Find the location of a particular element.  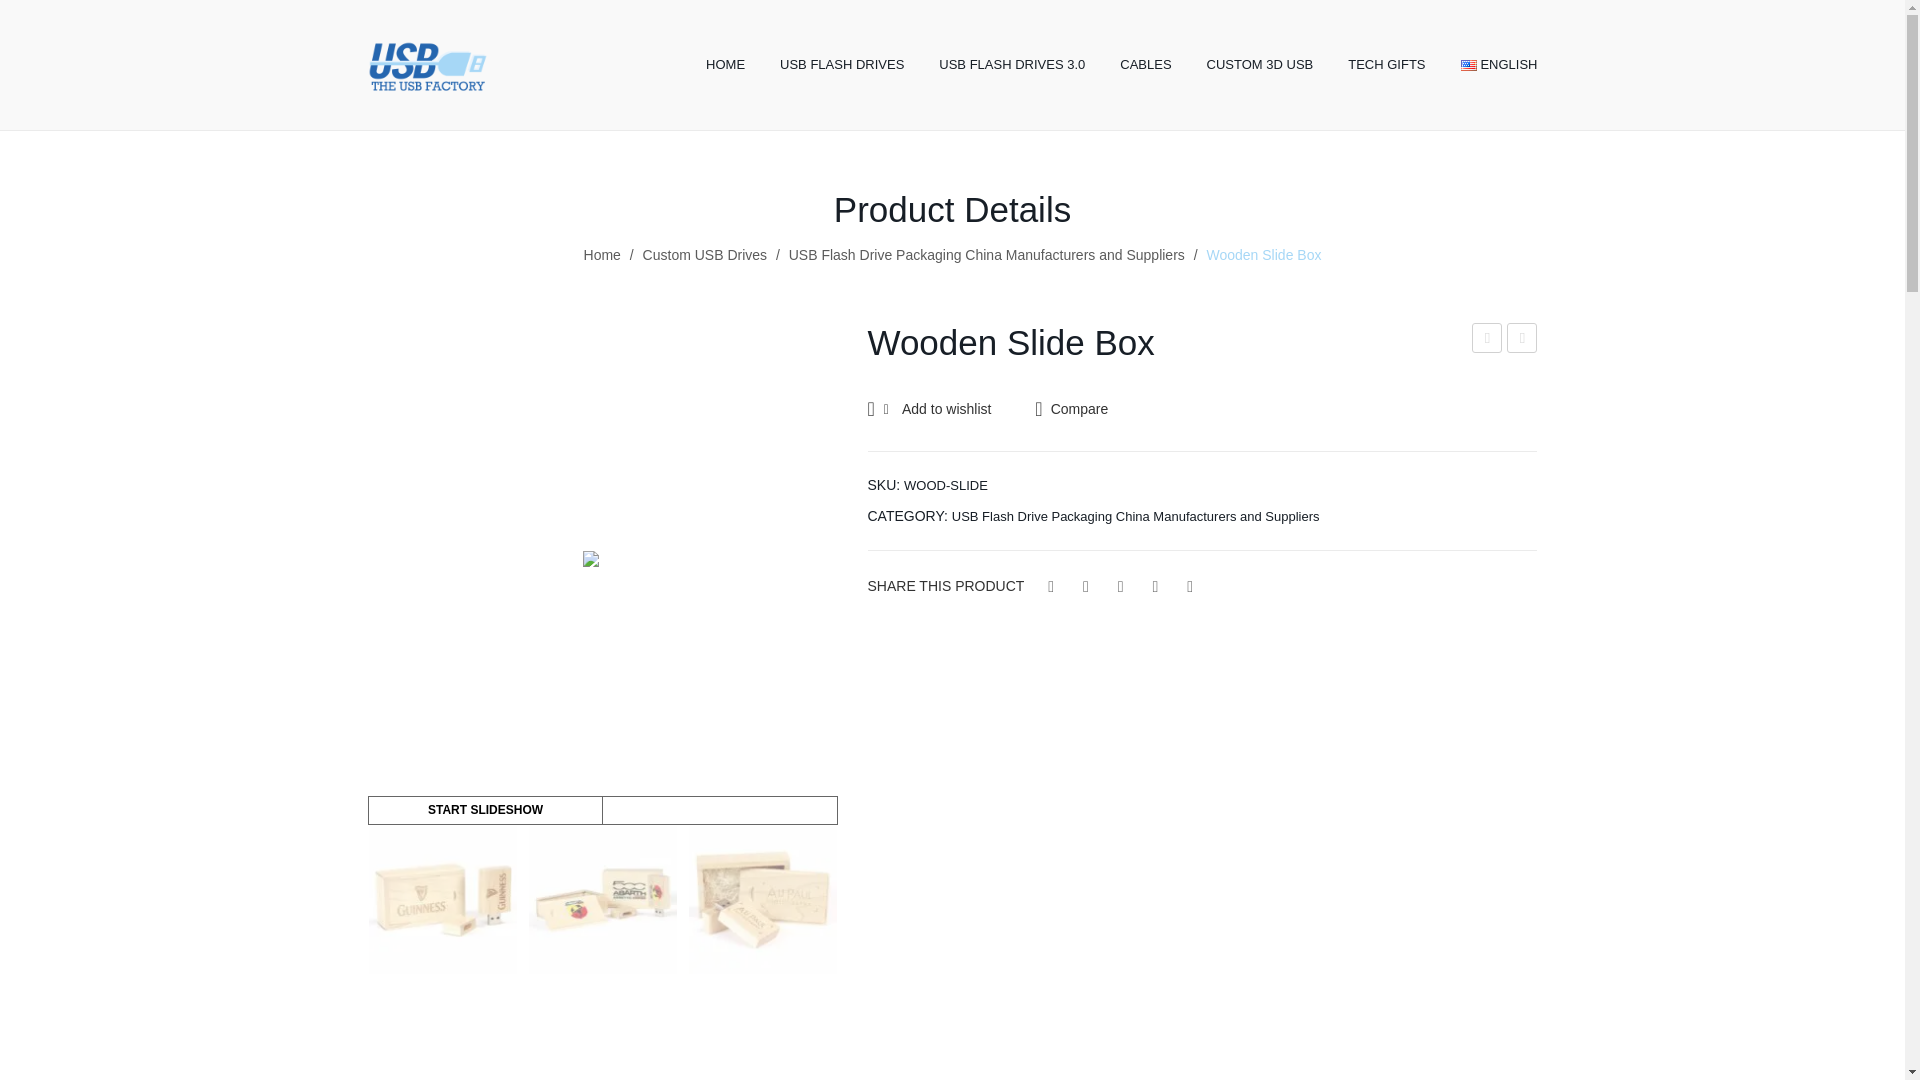

USB FLASH DRIVES is located at coordinates (842, 65).